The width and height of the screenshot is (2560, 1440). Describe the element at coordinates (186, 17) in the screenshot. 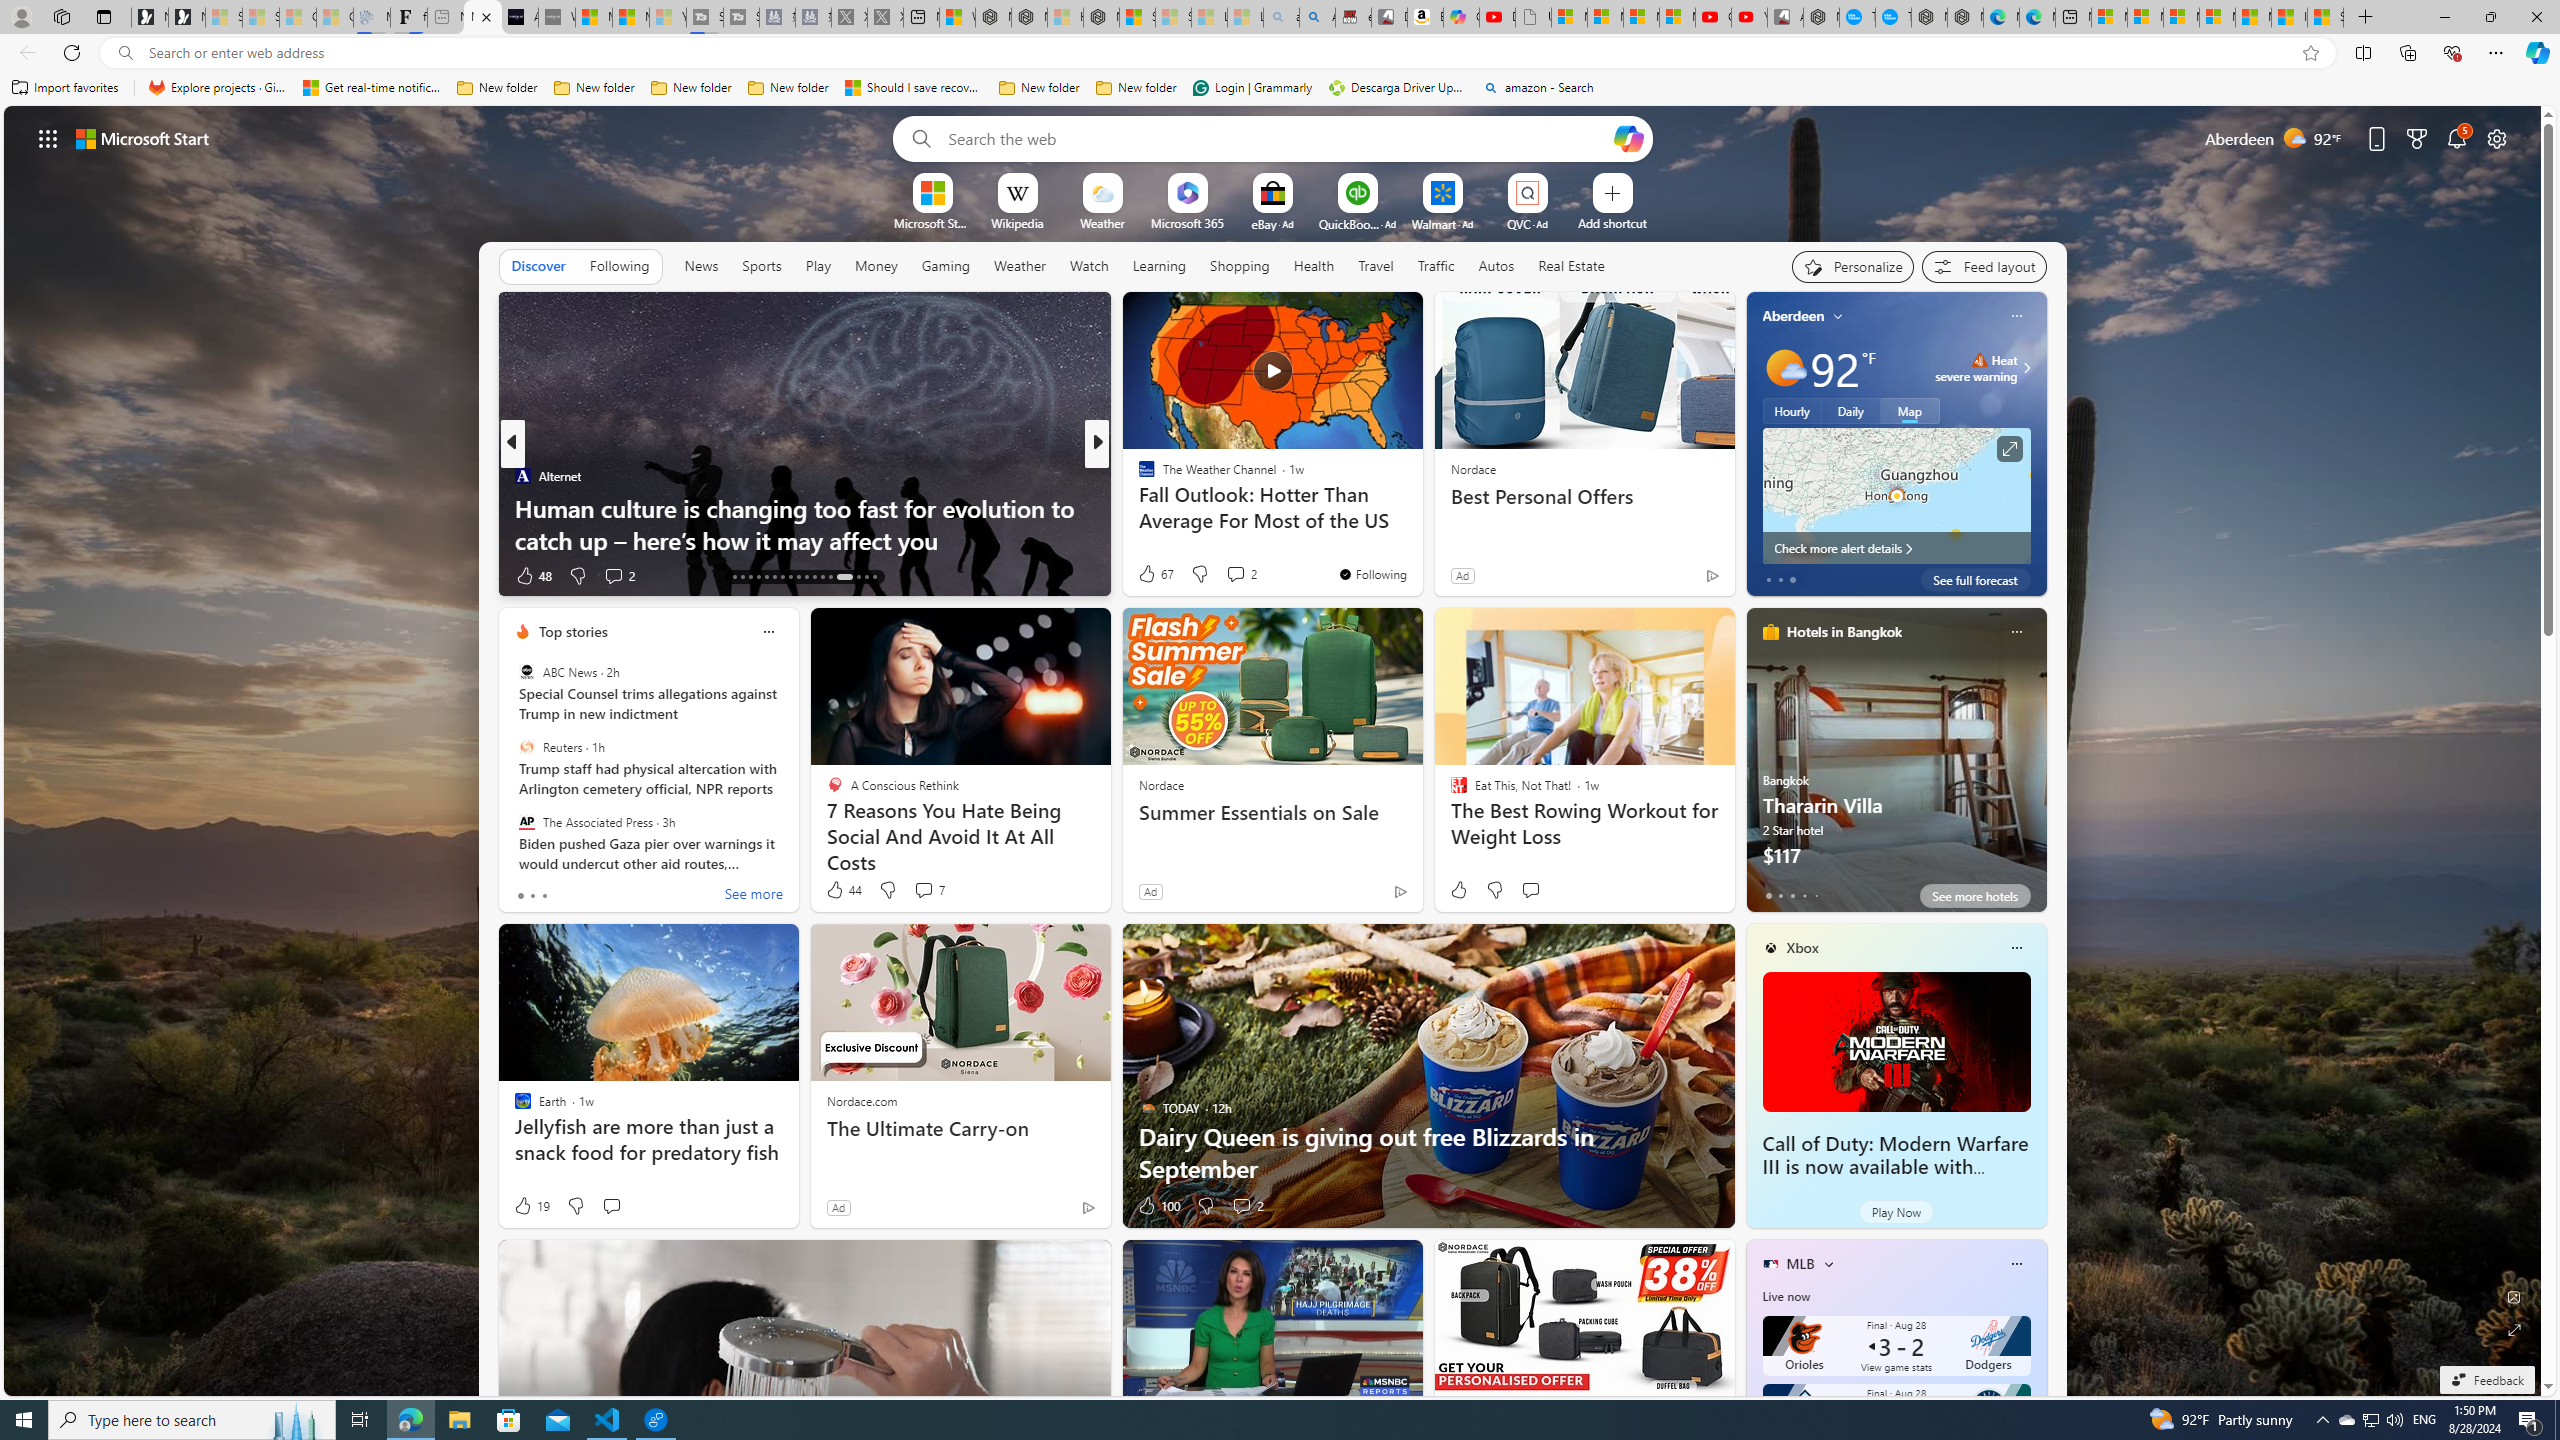

I see `Newsletter Sign Up` at that location.